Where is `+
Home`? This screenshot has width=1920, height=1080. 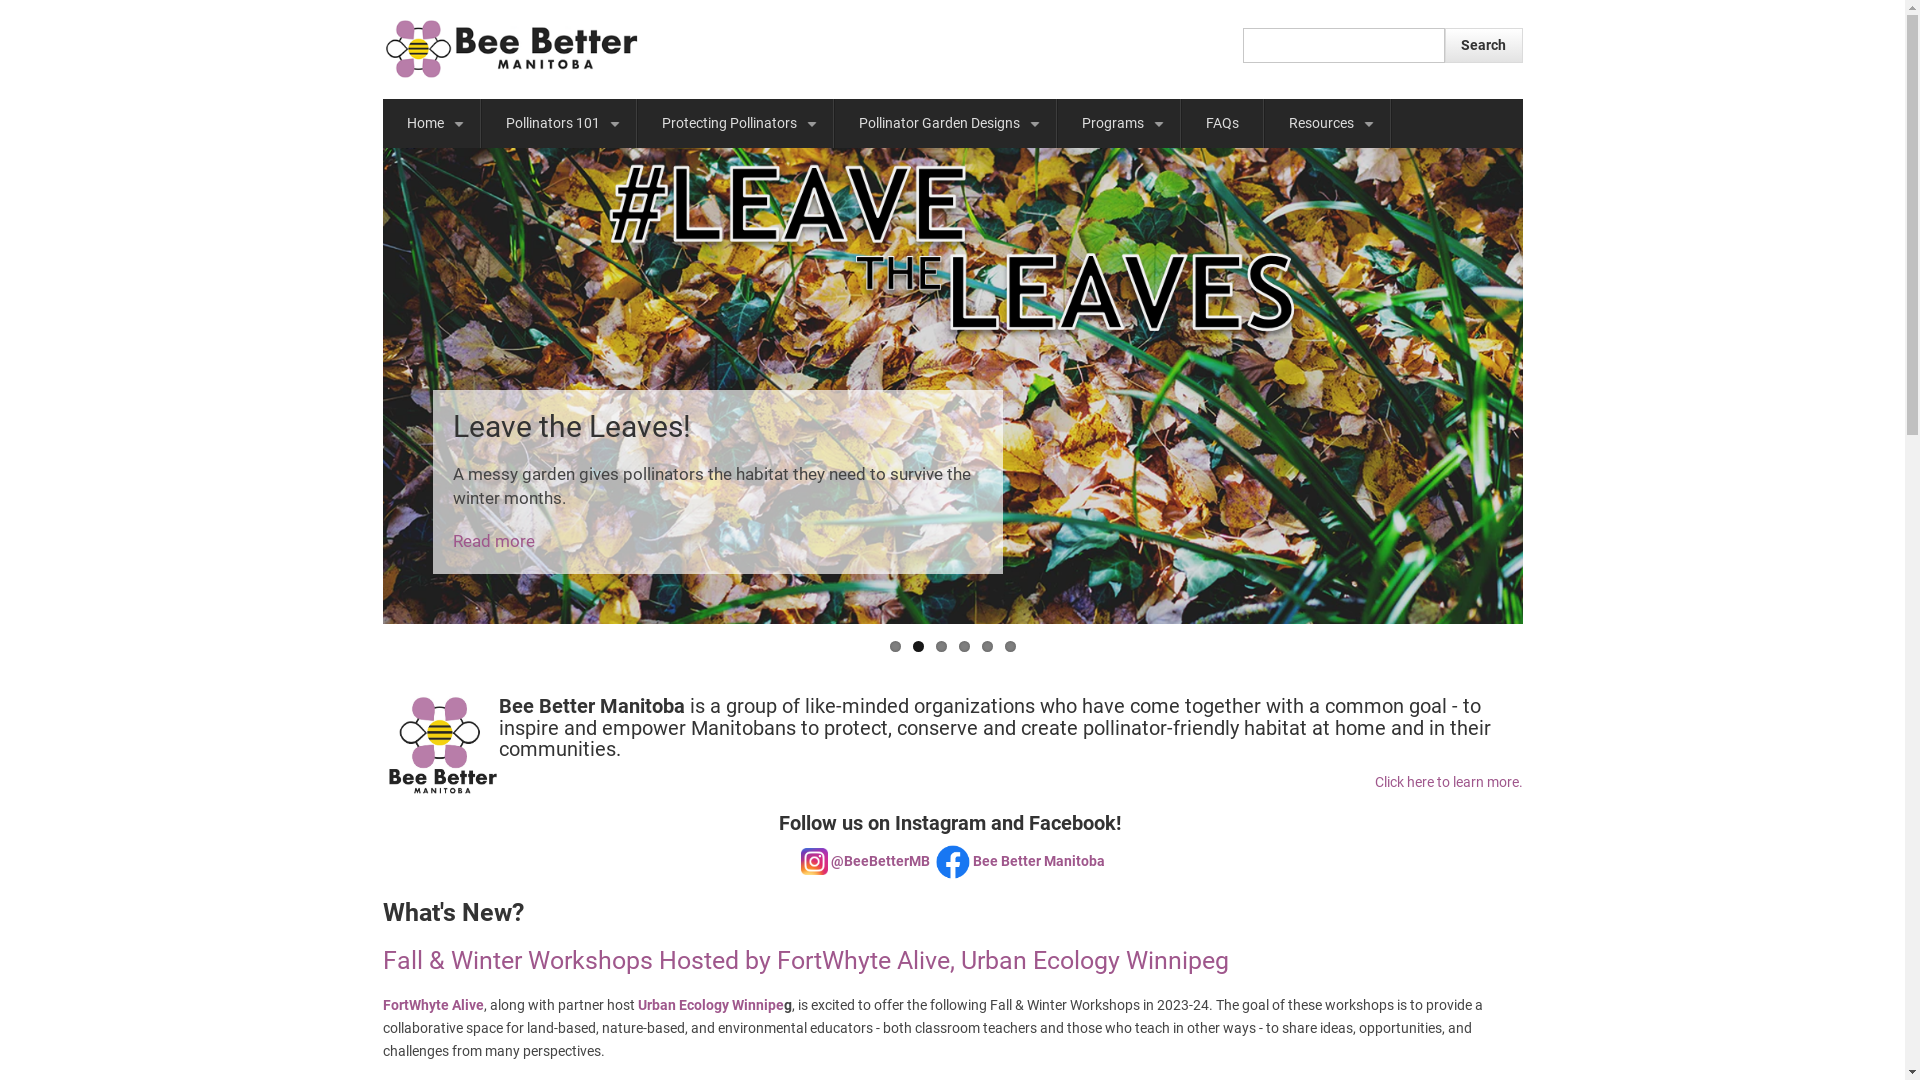
+
Home is located at coordinates (430, 124).